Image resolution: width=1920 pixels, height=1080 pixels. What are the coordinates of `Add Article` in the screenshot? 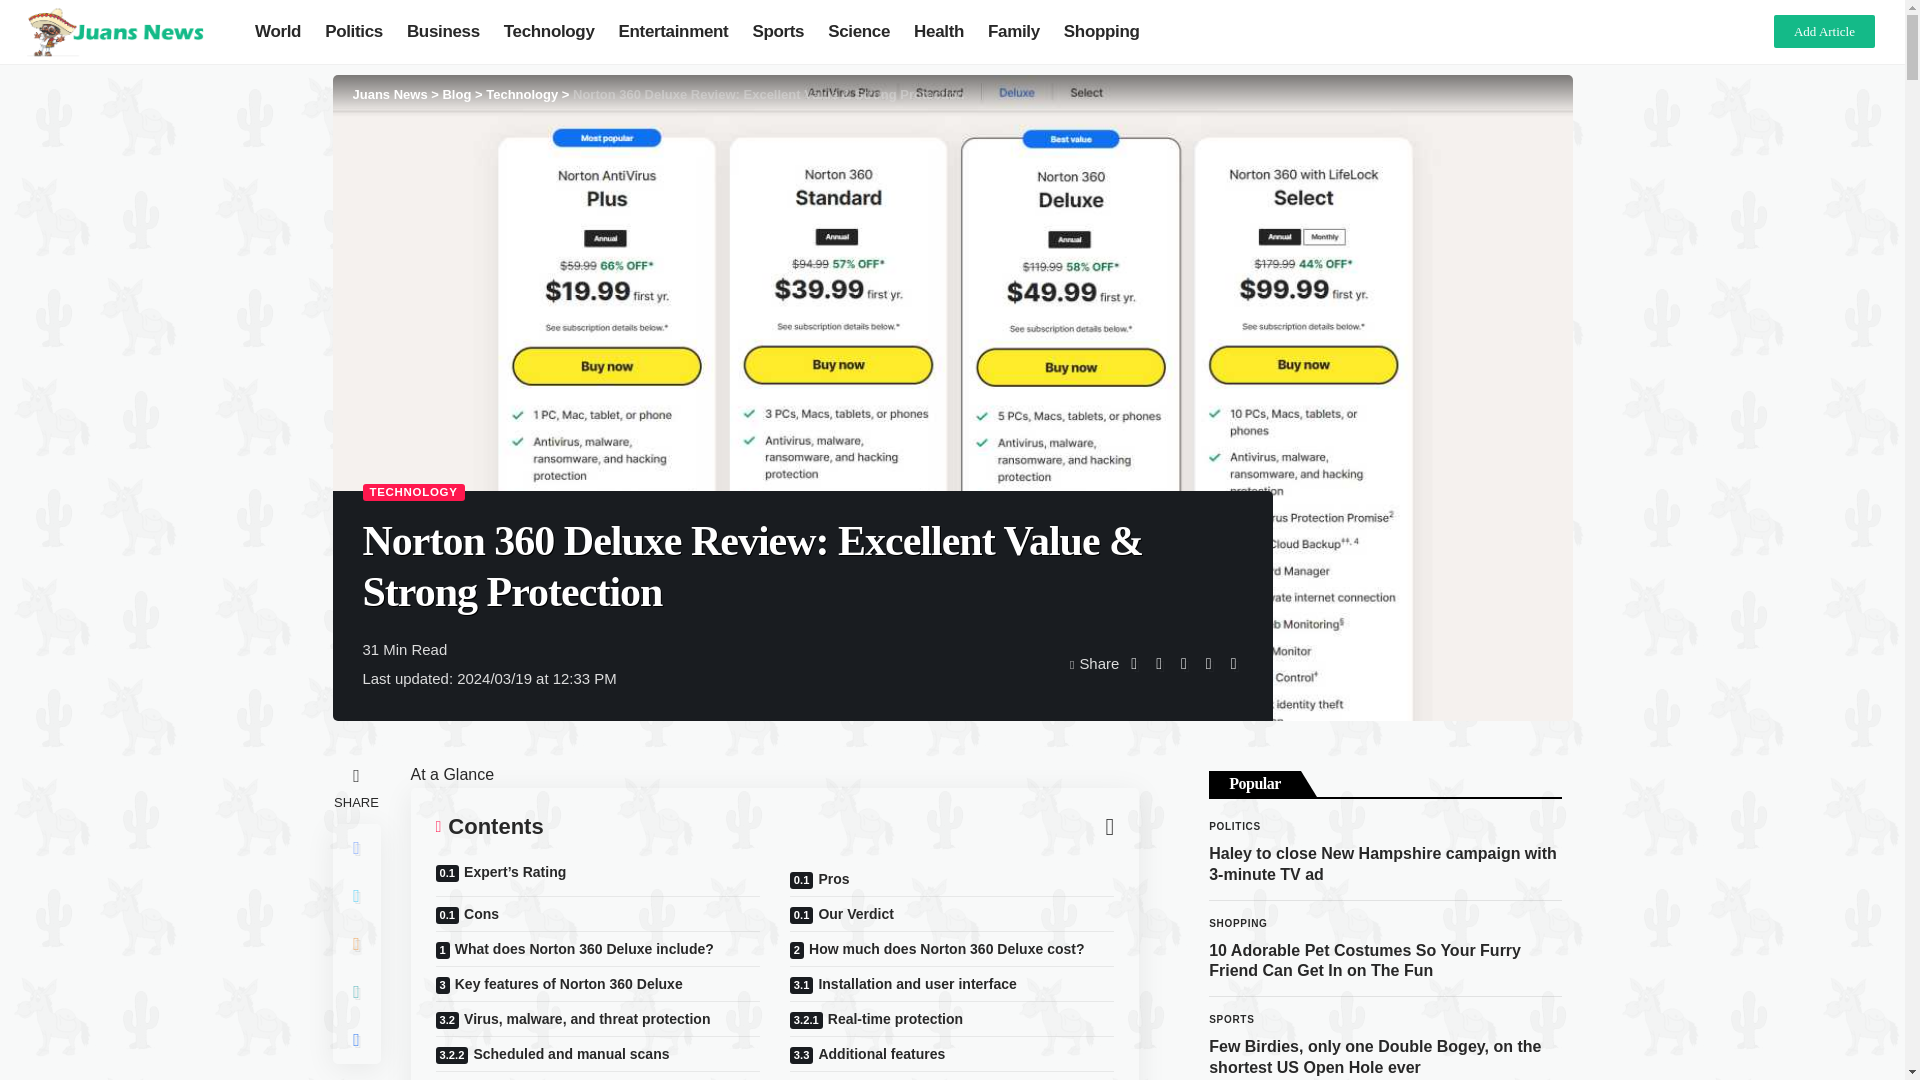 It's located at (1824, 31).